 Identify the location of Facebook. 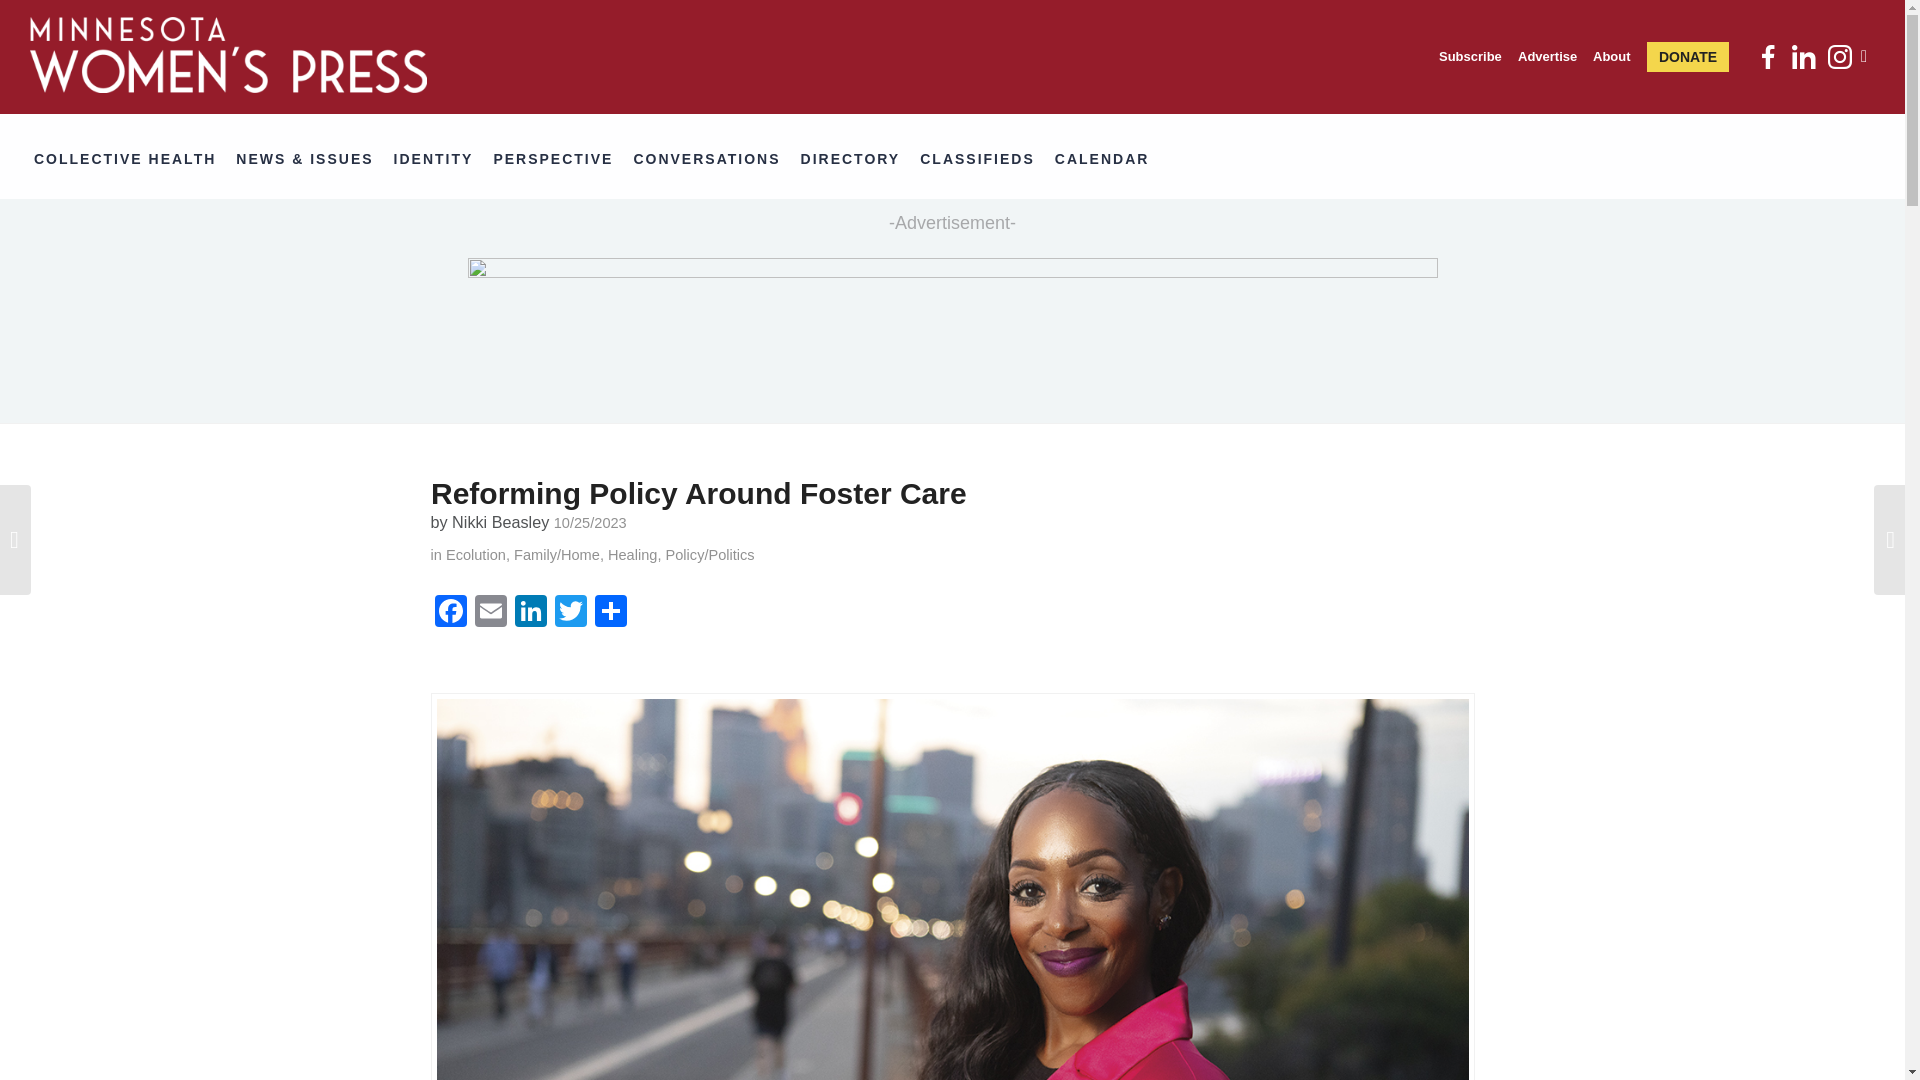
(450, 613).